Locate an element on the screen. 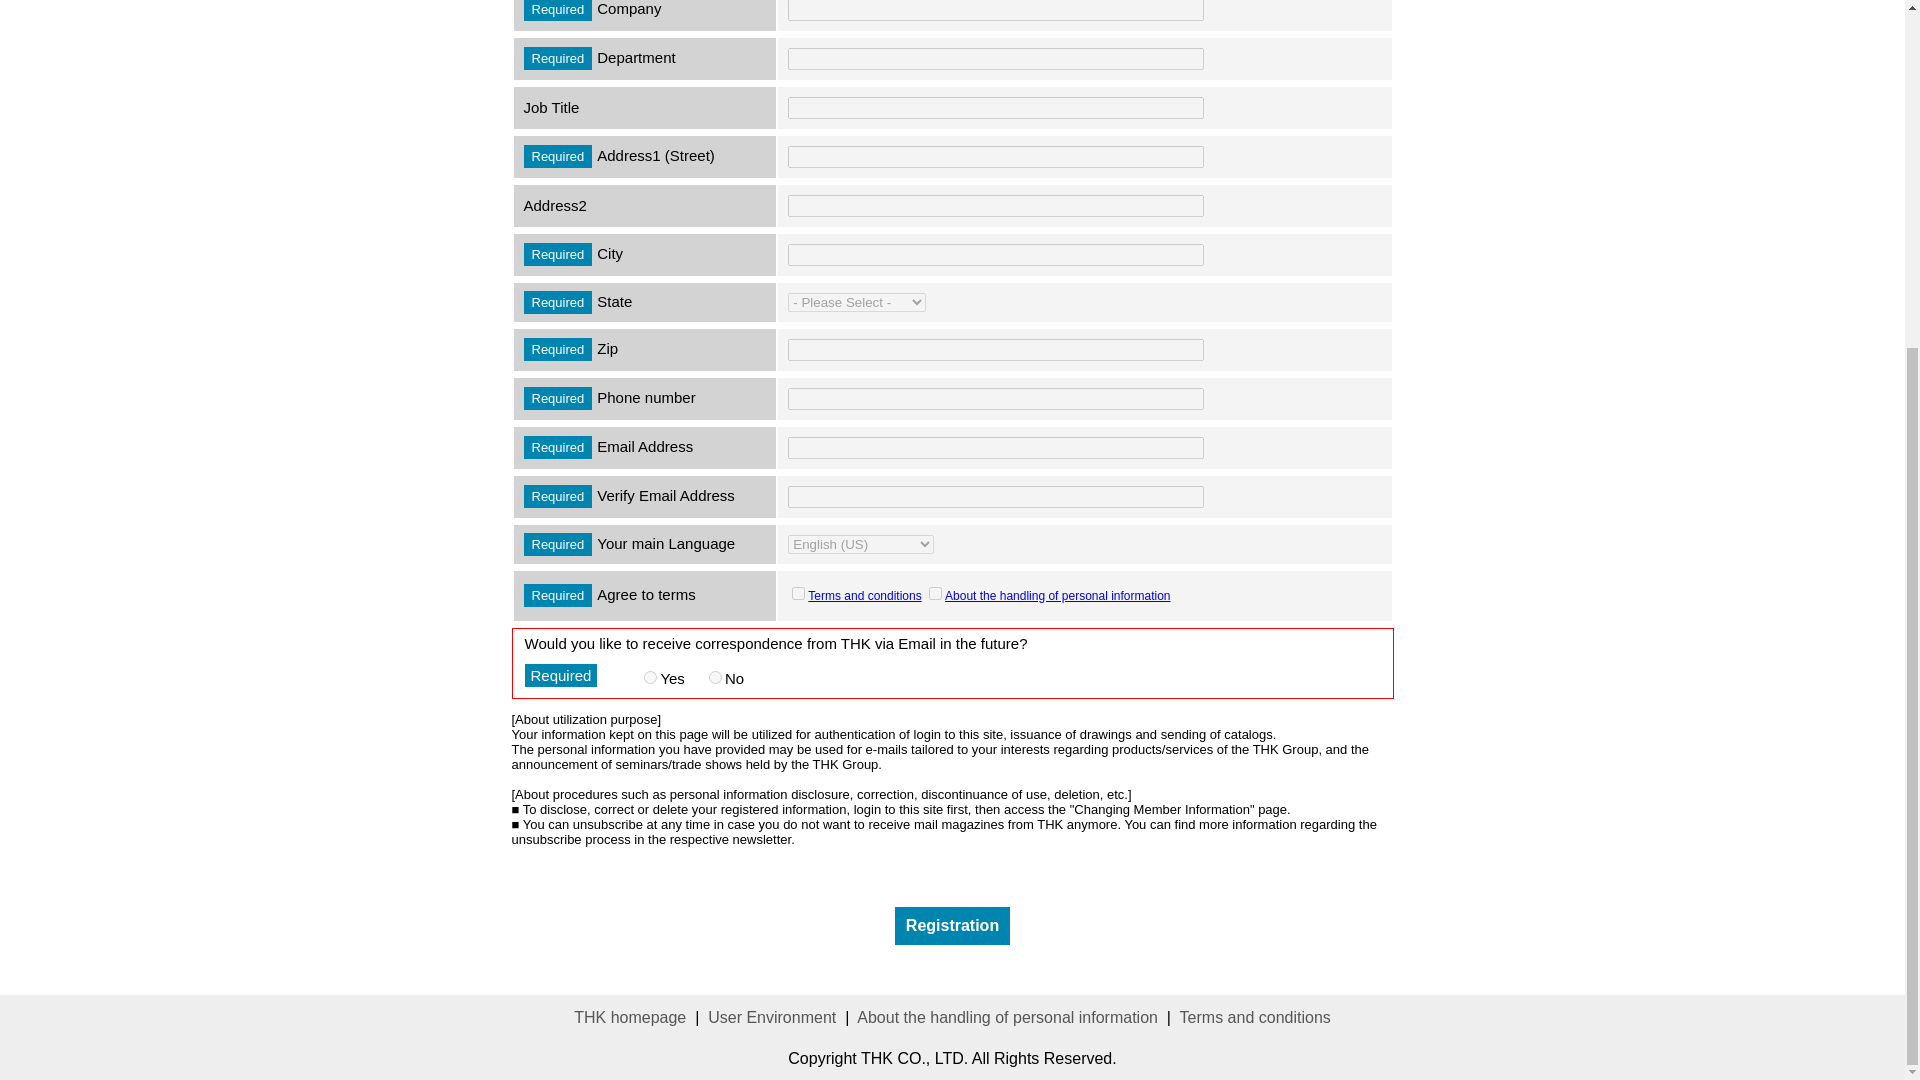 The image size is (1920, 1080). About the handling of personal information is located at coordinates (1006, 1016).